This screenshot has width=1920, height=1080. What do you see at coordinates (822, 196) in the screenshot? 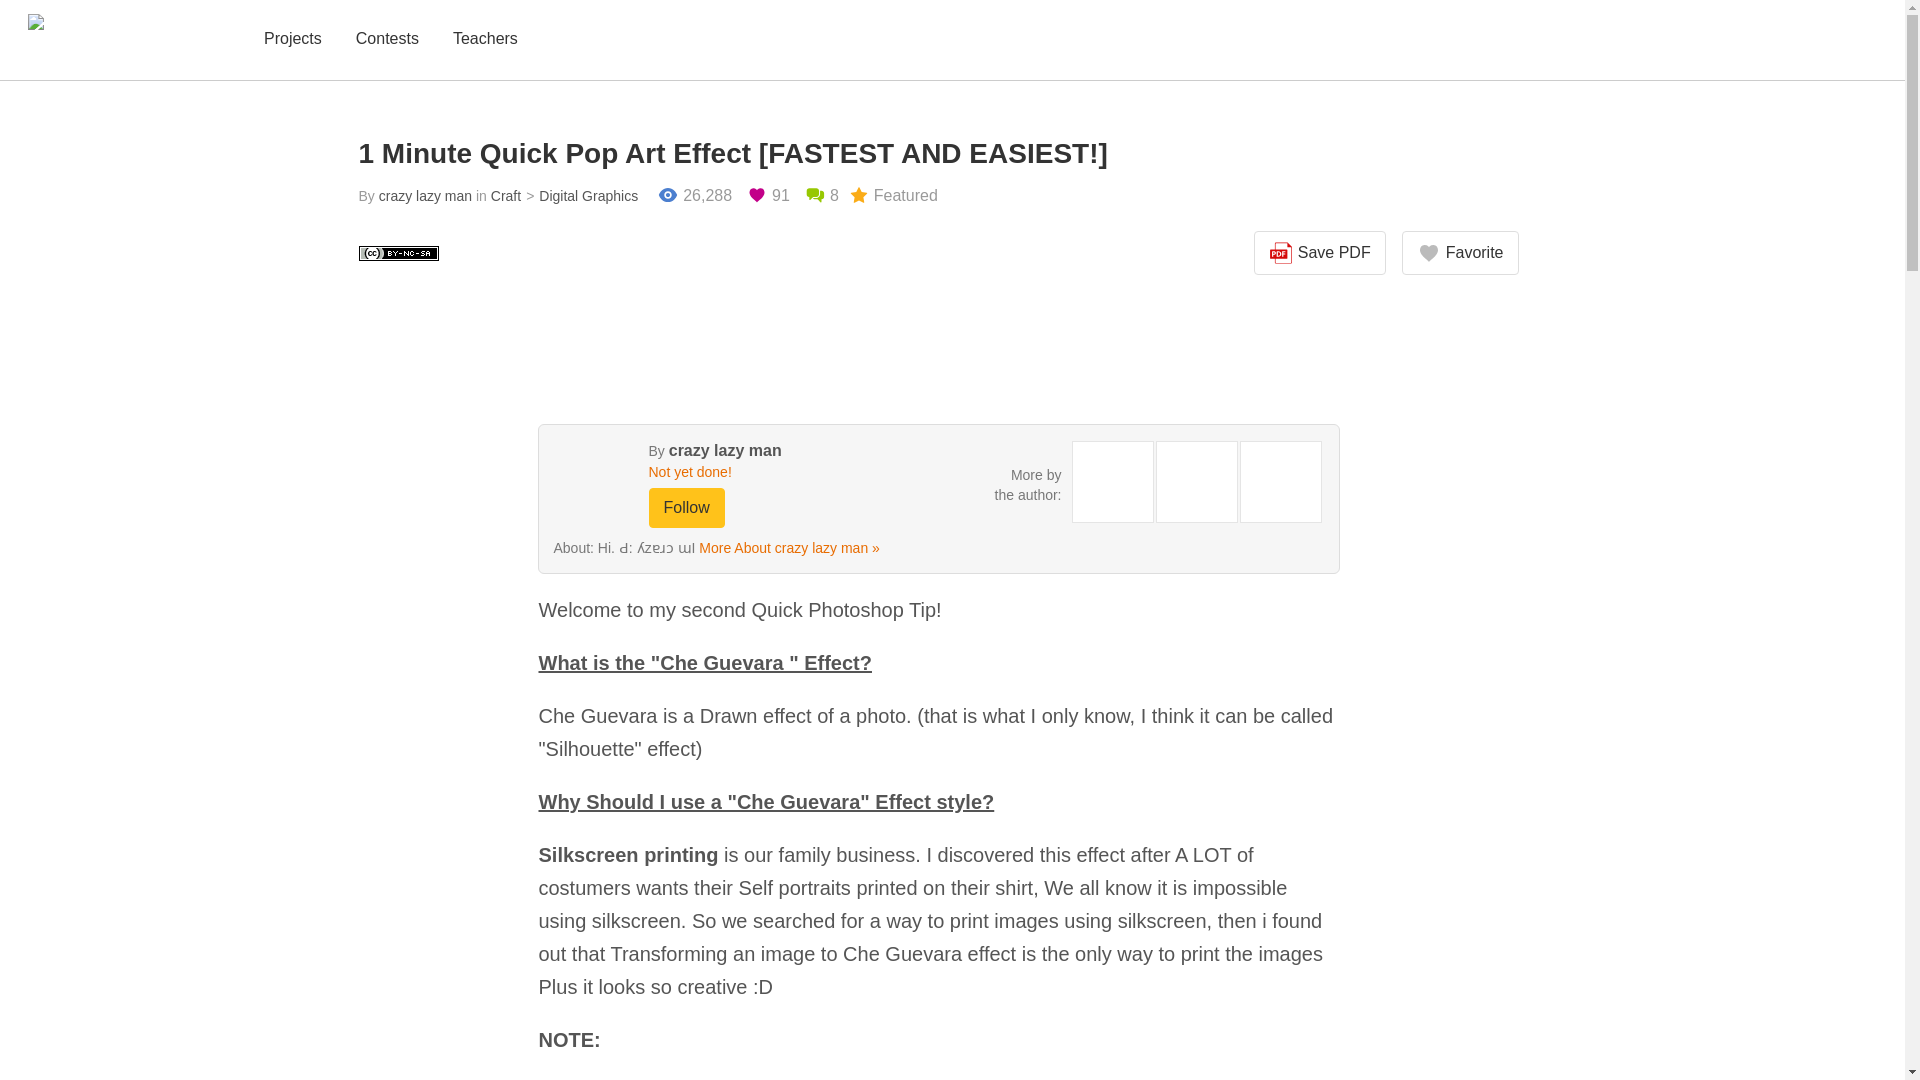
I see `8` at bounding box center [822, 196].